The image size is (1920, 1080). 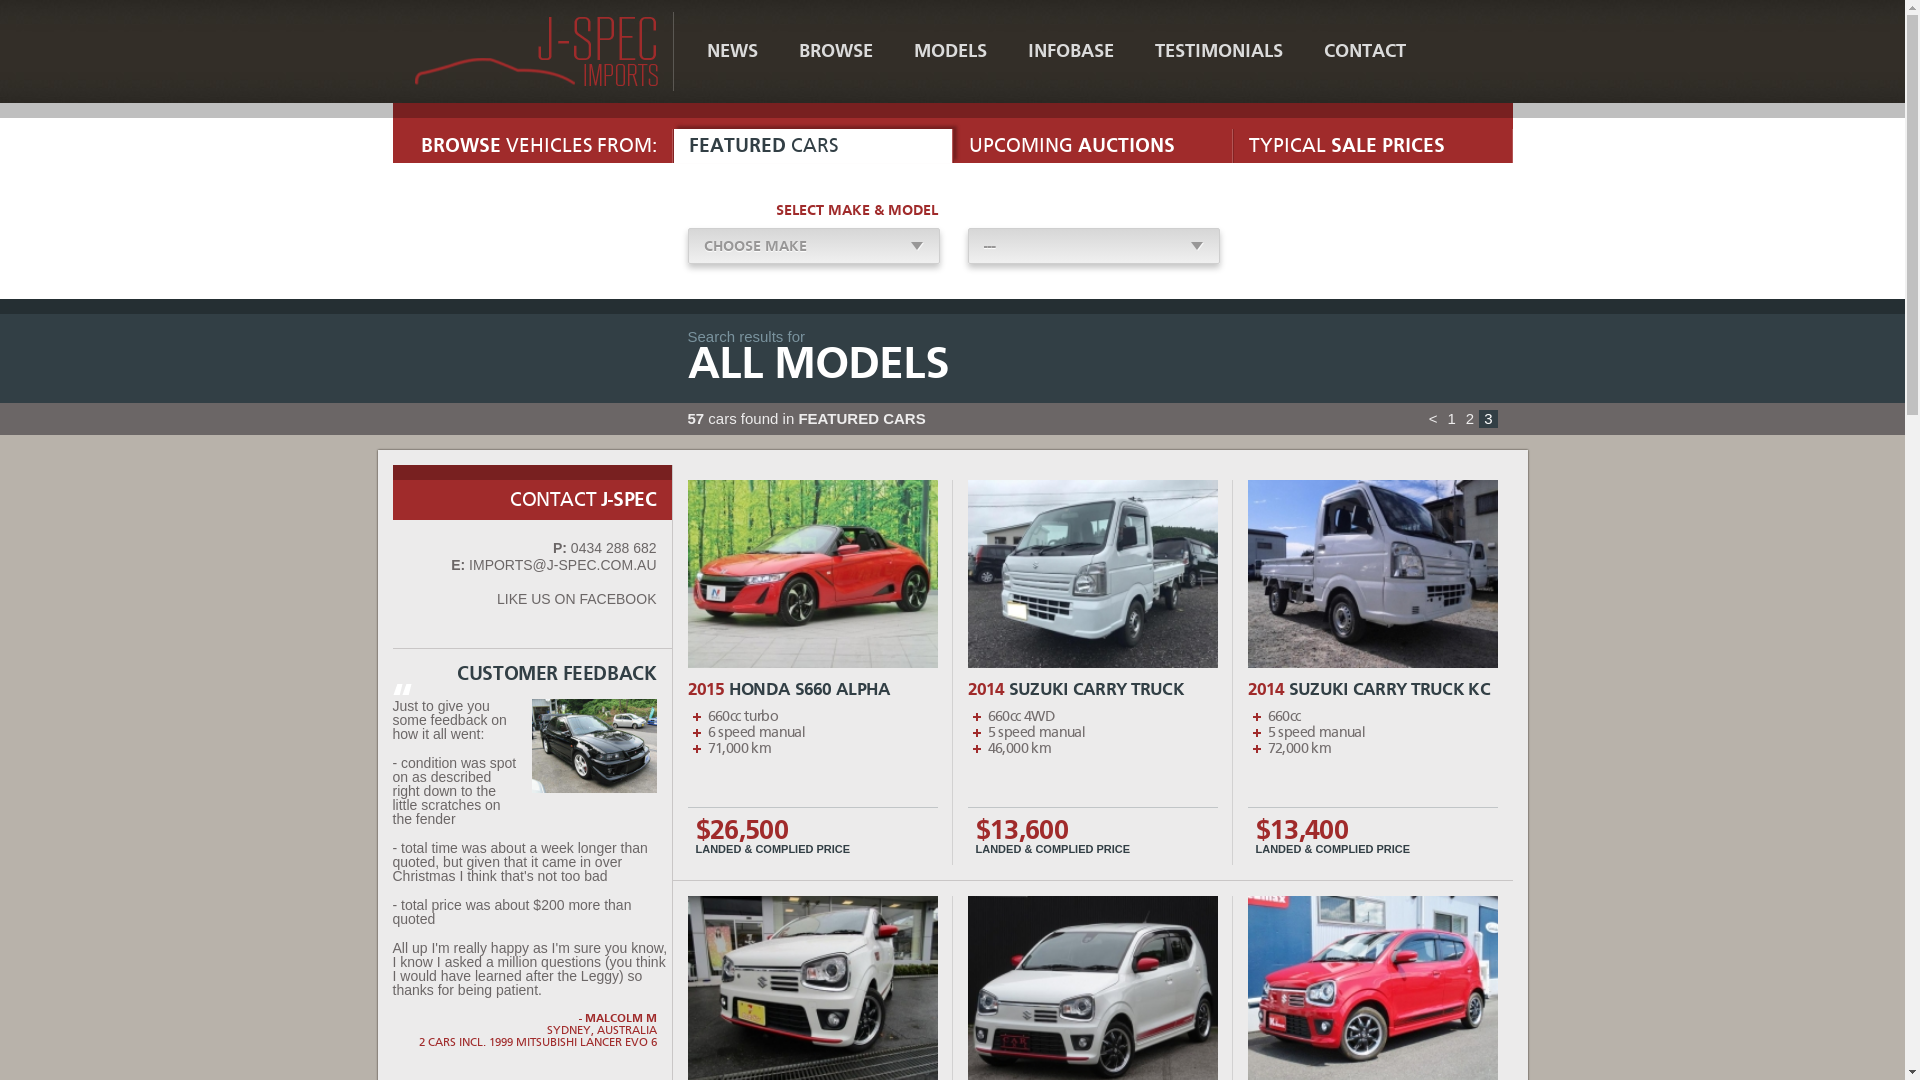 I want to click on 3, so click(x=1488, y=419).